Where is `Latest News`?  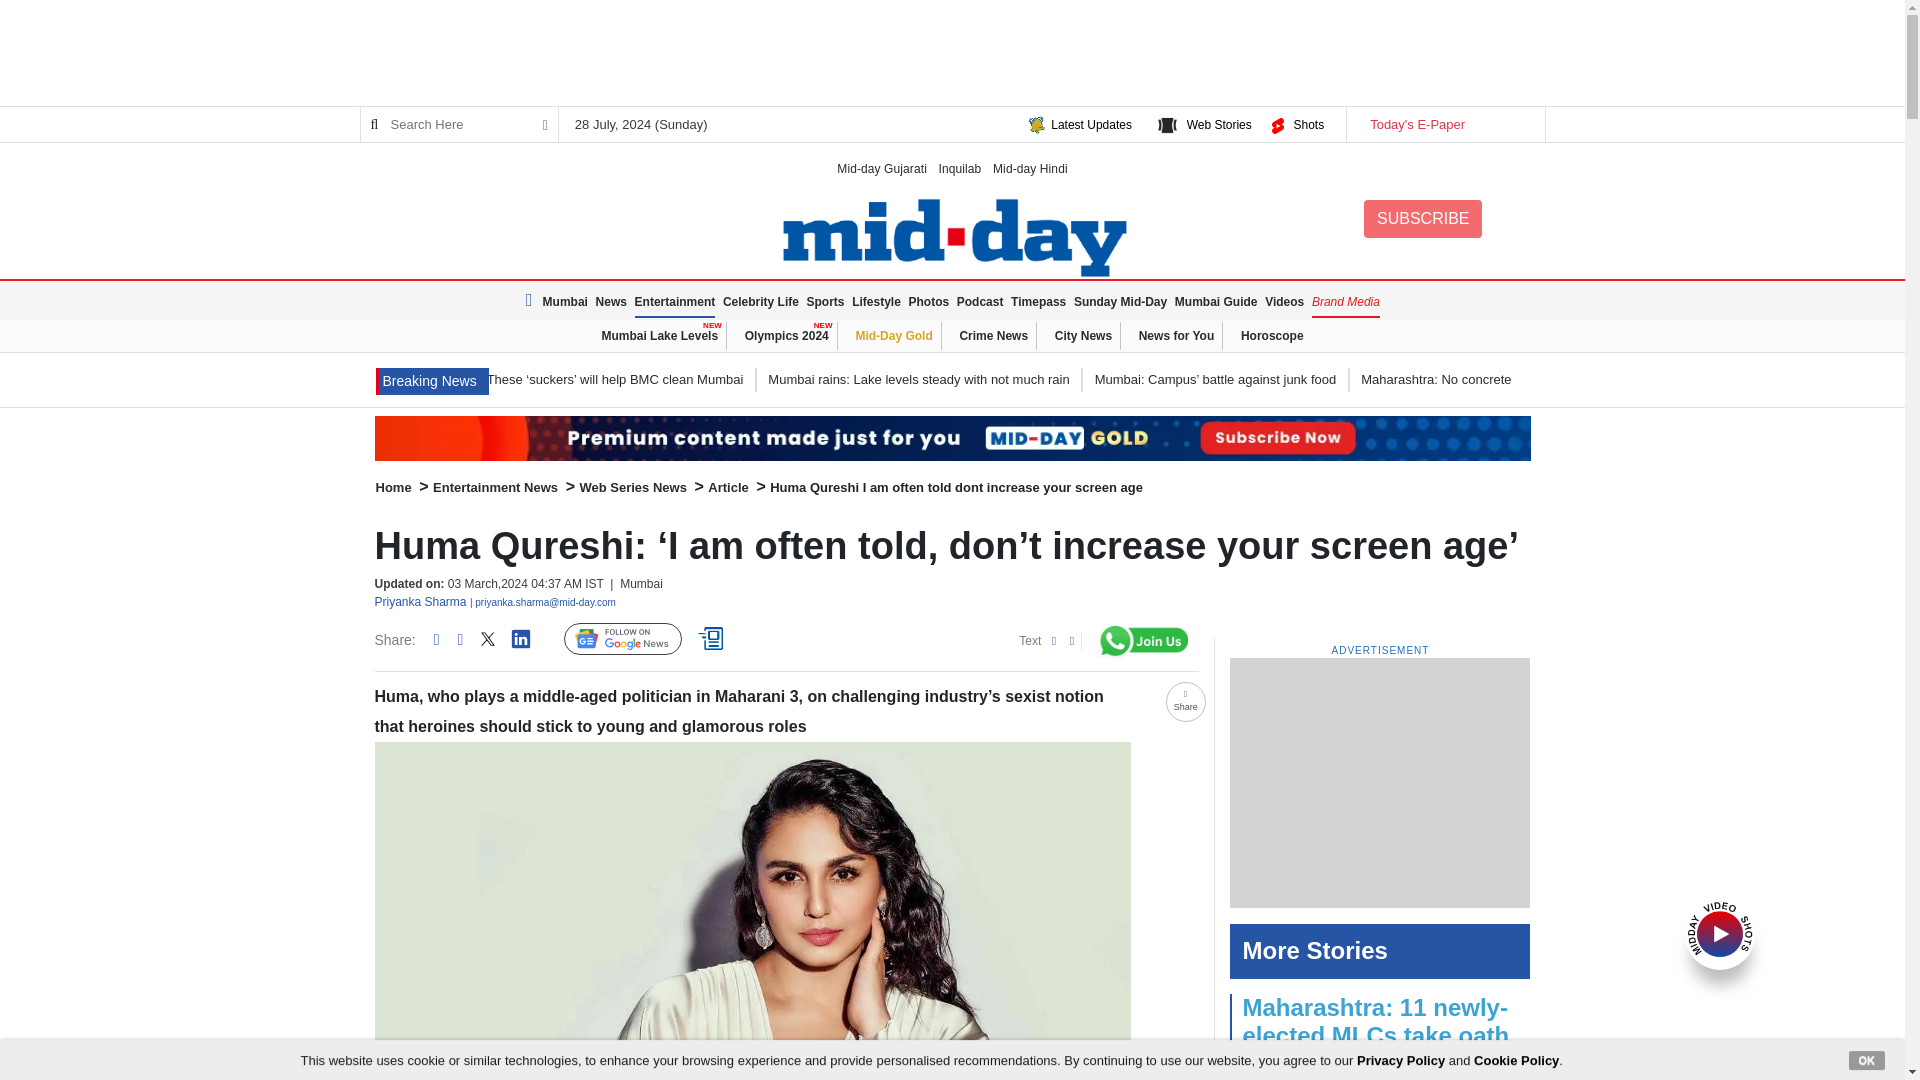
Latest News is located at coordinates (532, 300).